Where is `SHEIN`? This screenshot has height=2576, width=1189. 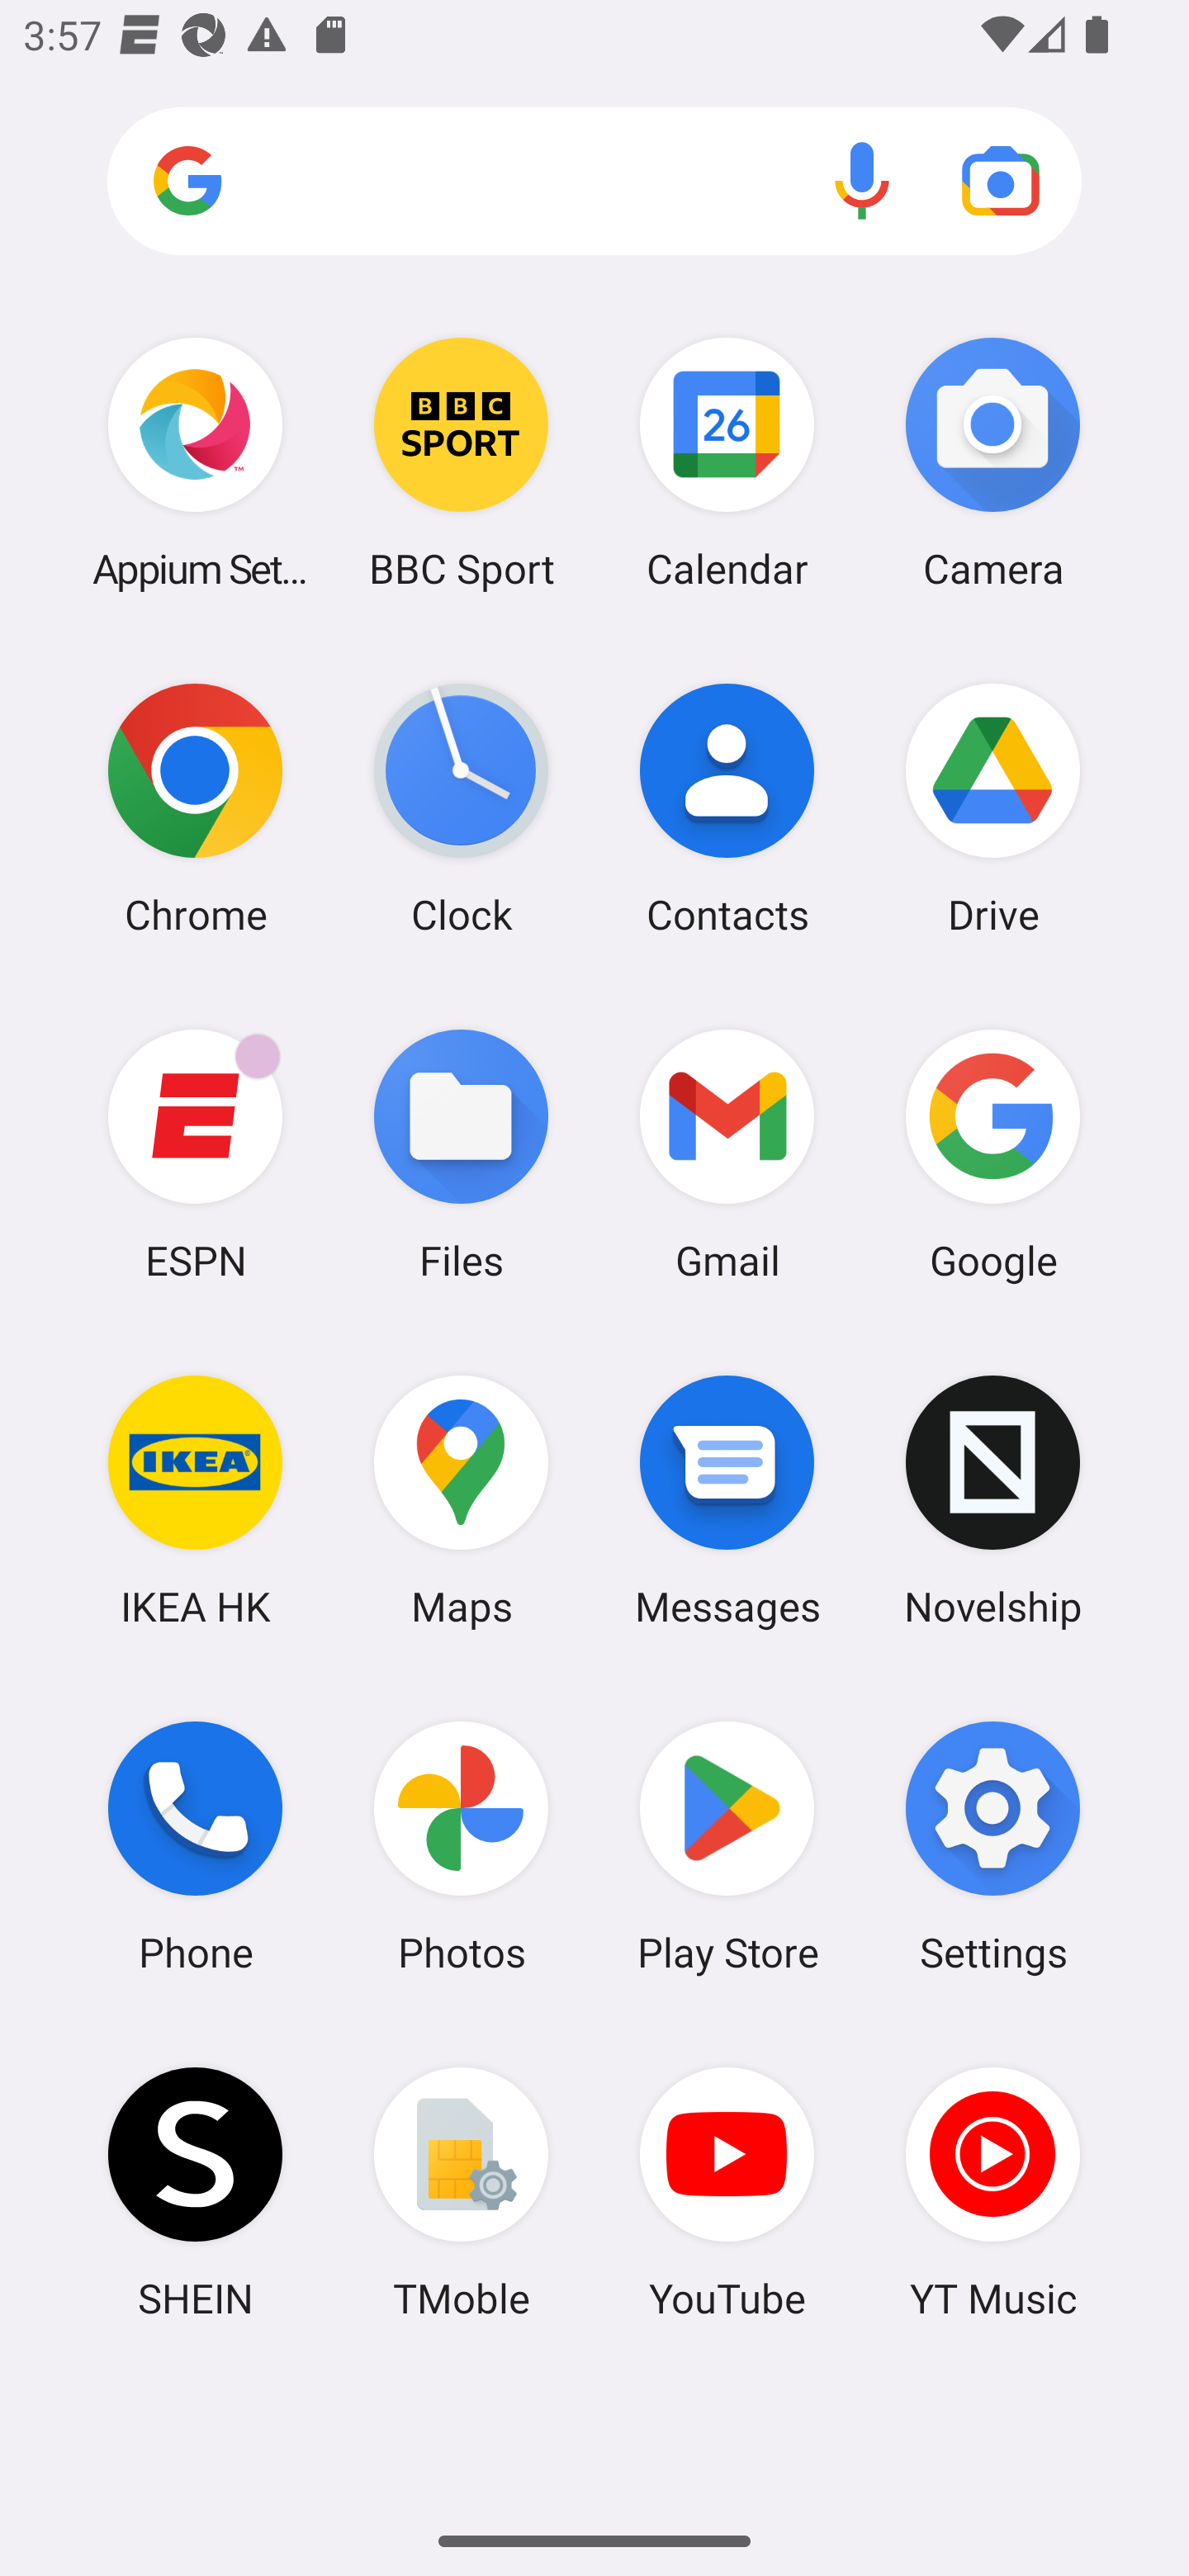 SHEIN is located at coordinates (195, 2192).